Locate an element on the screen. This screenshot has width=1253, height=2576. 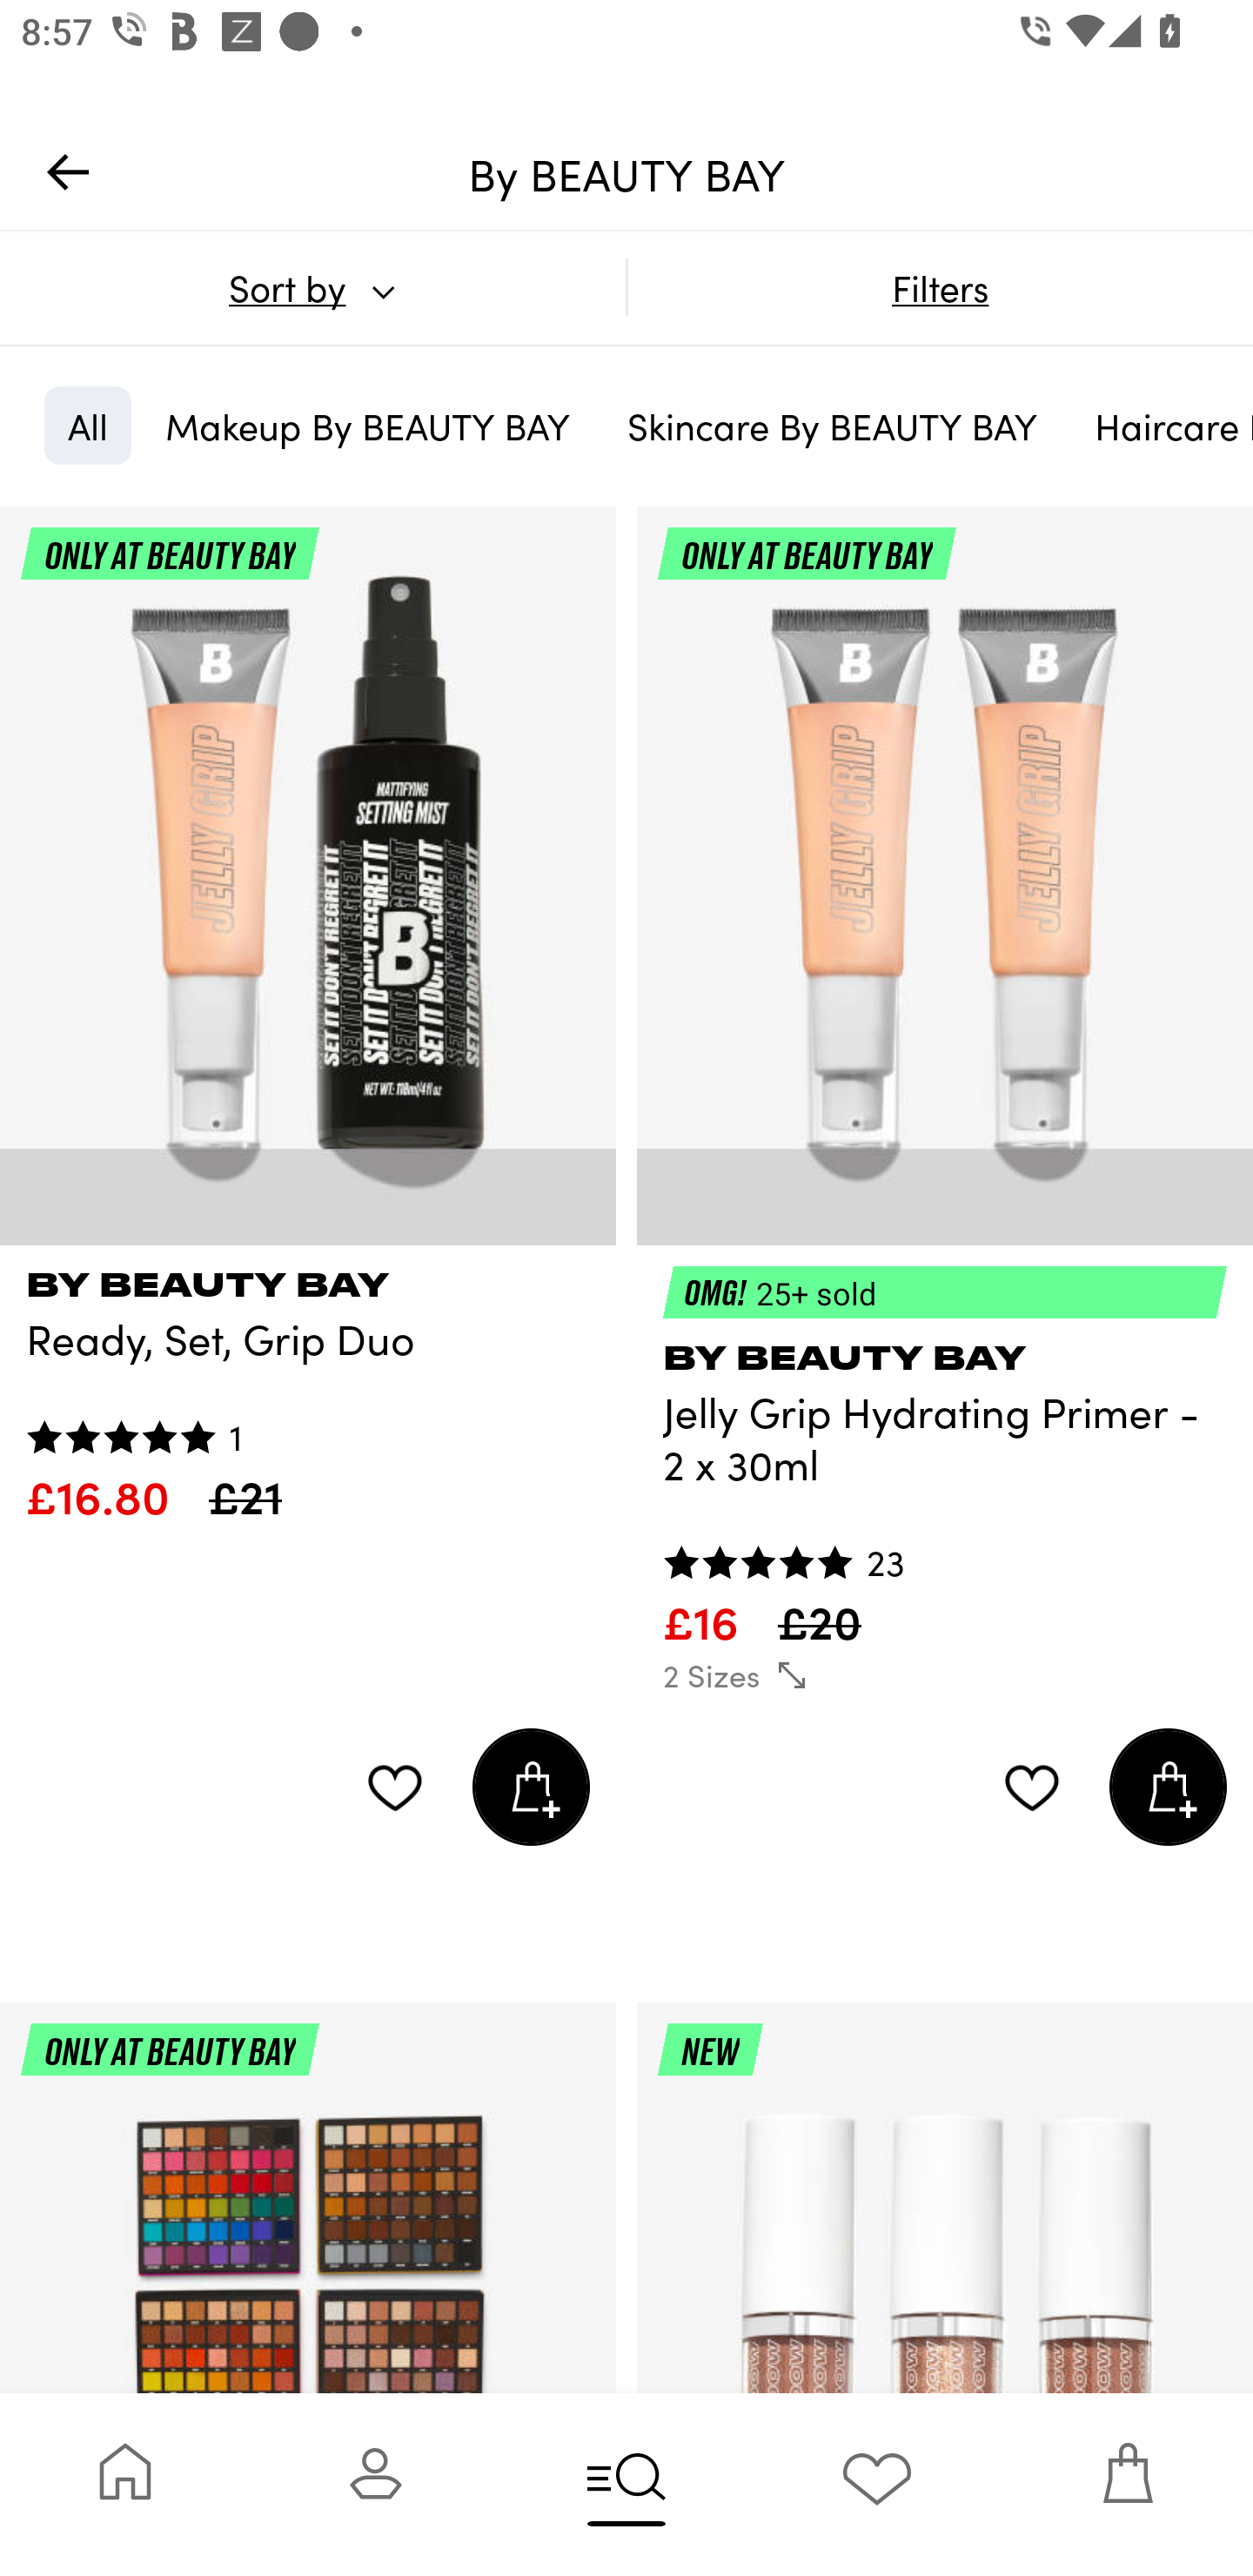
All is located at coordinates (87, 425).